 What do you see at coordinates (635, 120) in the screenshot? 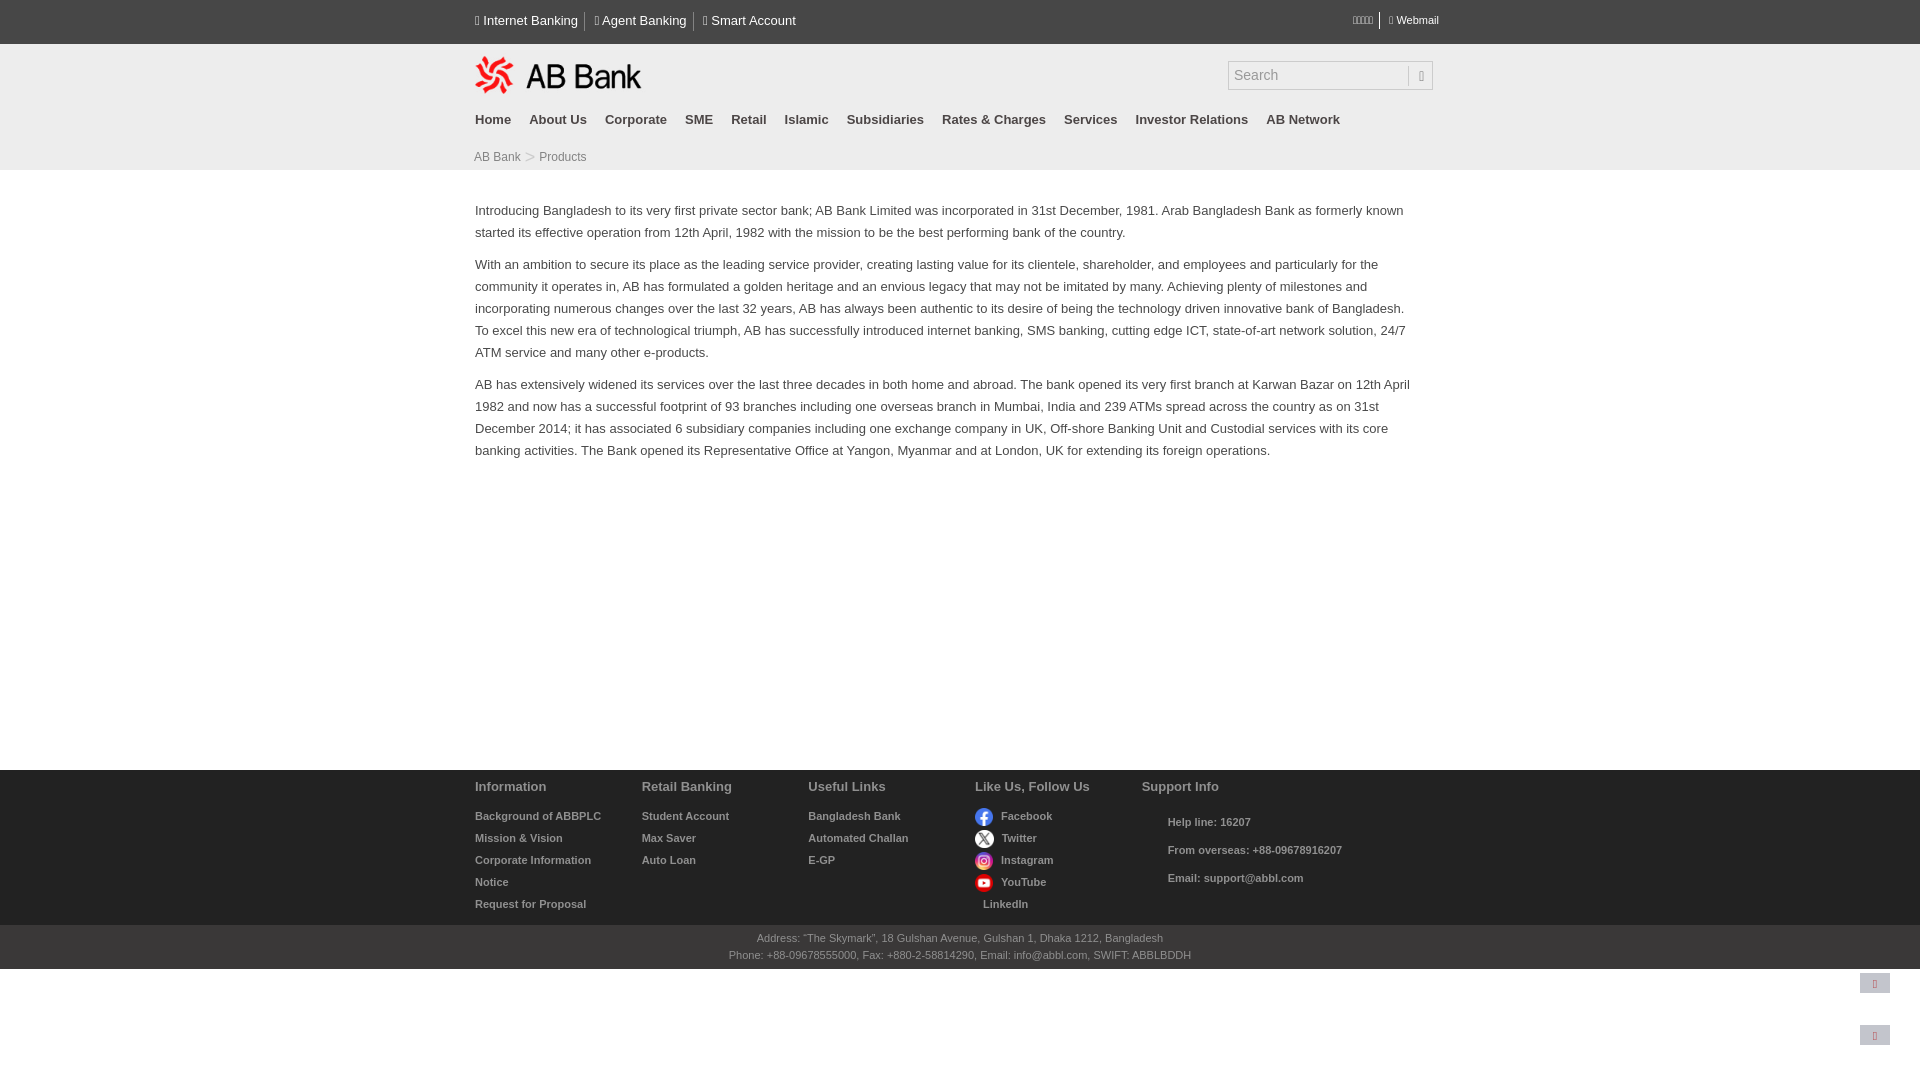
I see `Corporate` at bounding box center [635, 120].